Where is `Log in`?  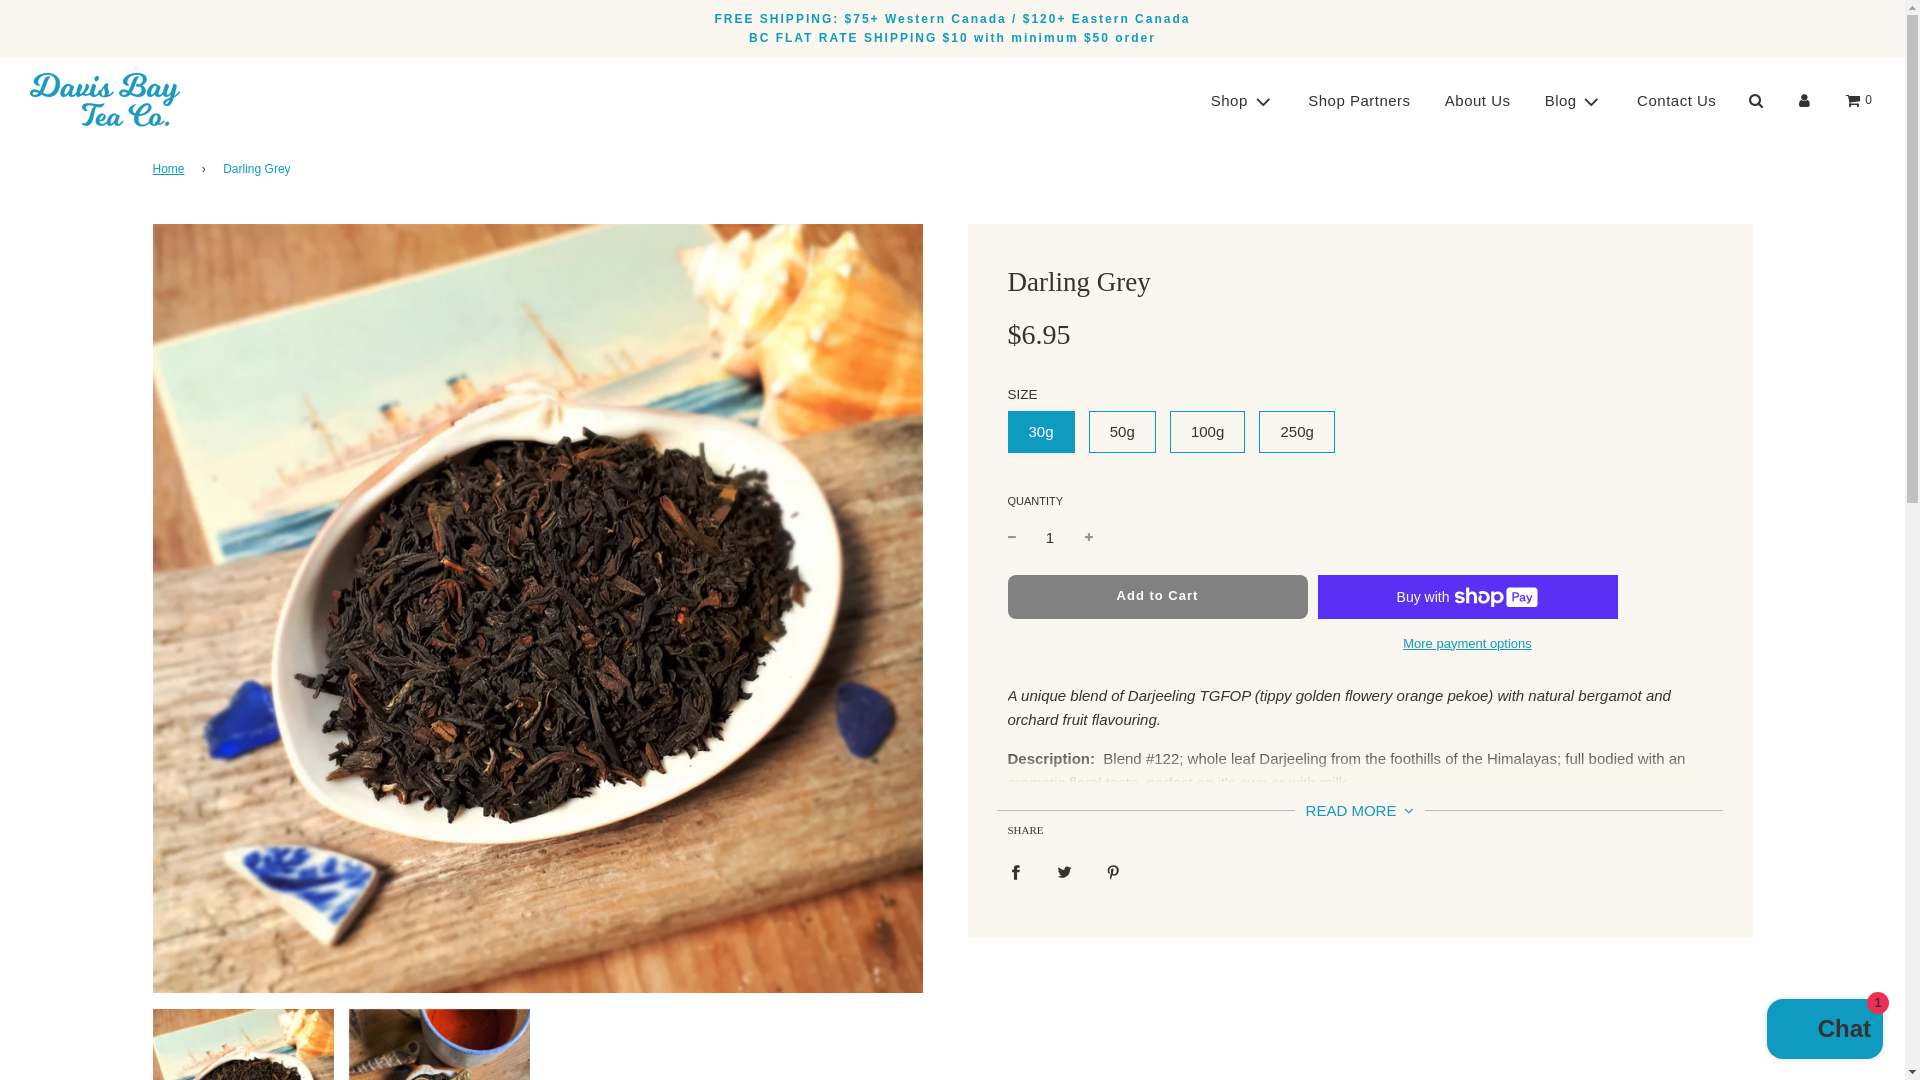 Log in is located at coordinates (1804, 100).